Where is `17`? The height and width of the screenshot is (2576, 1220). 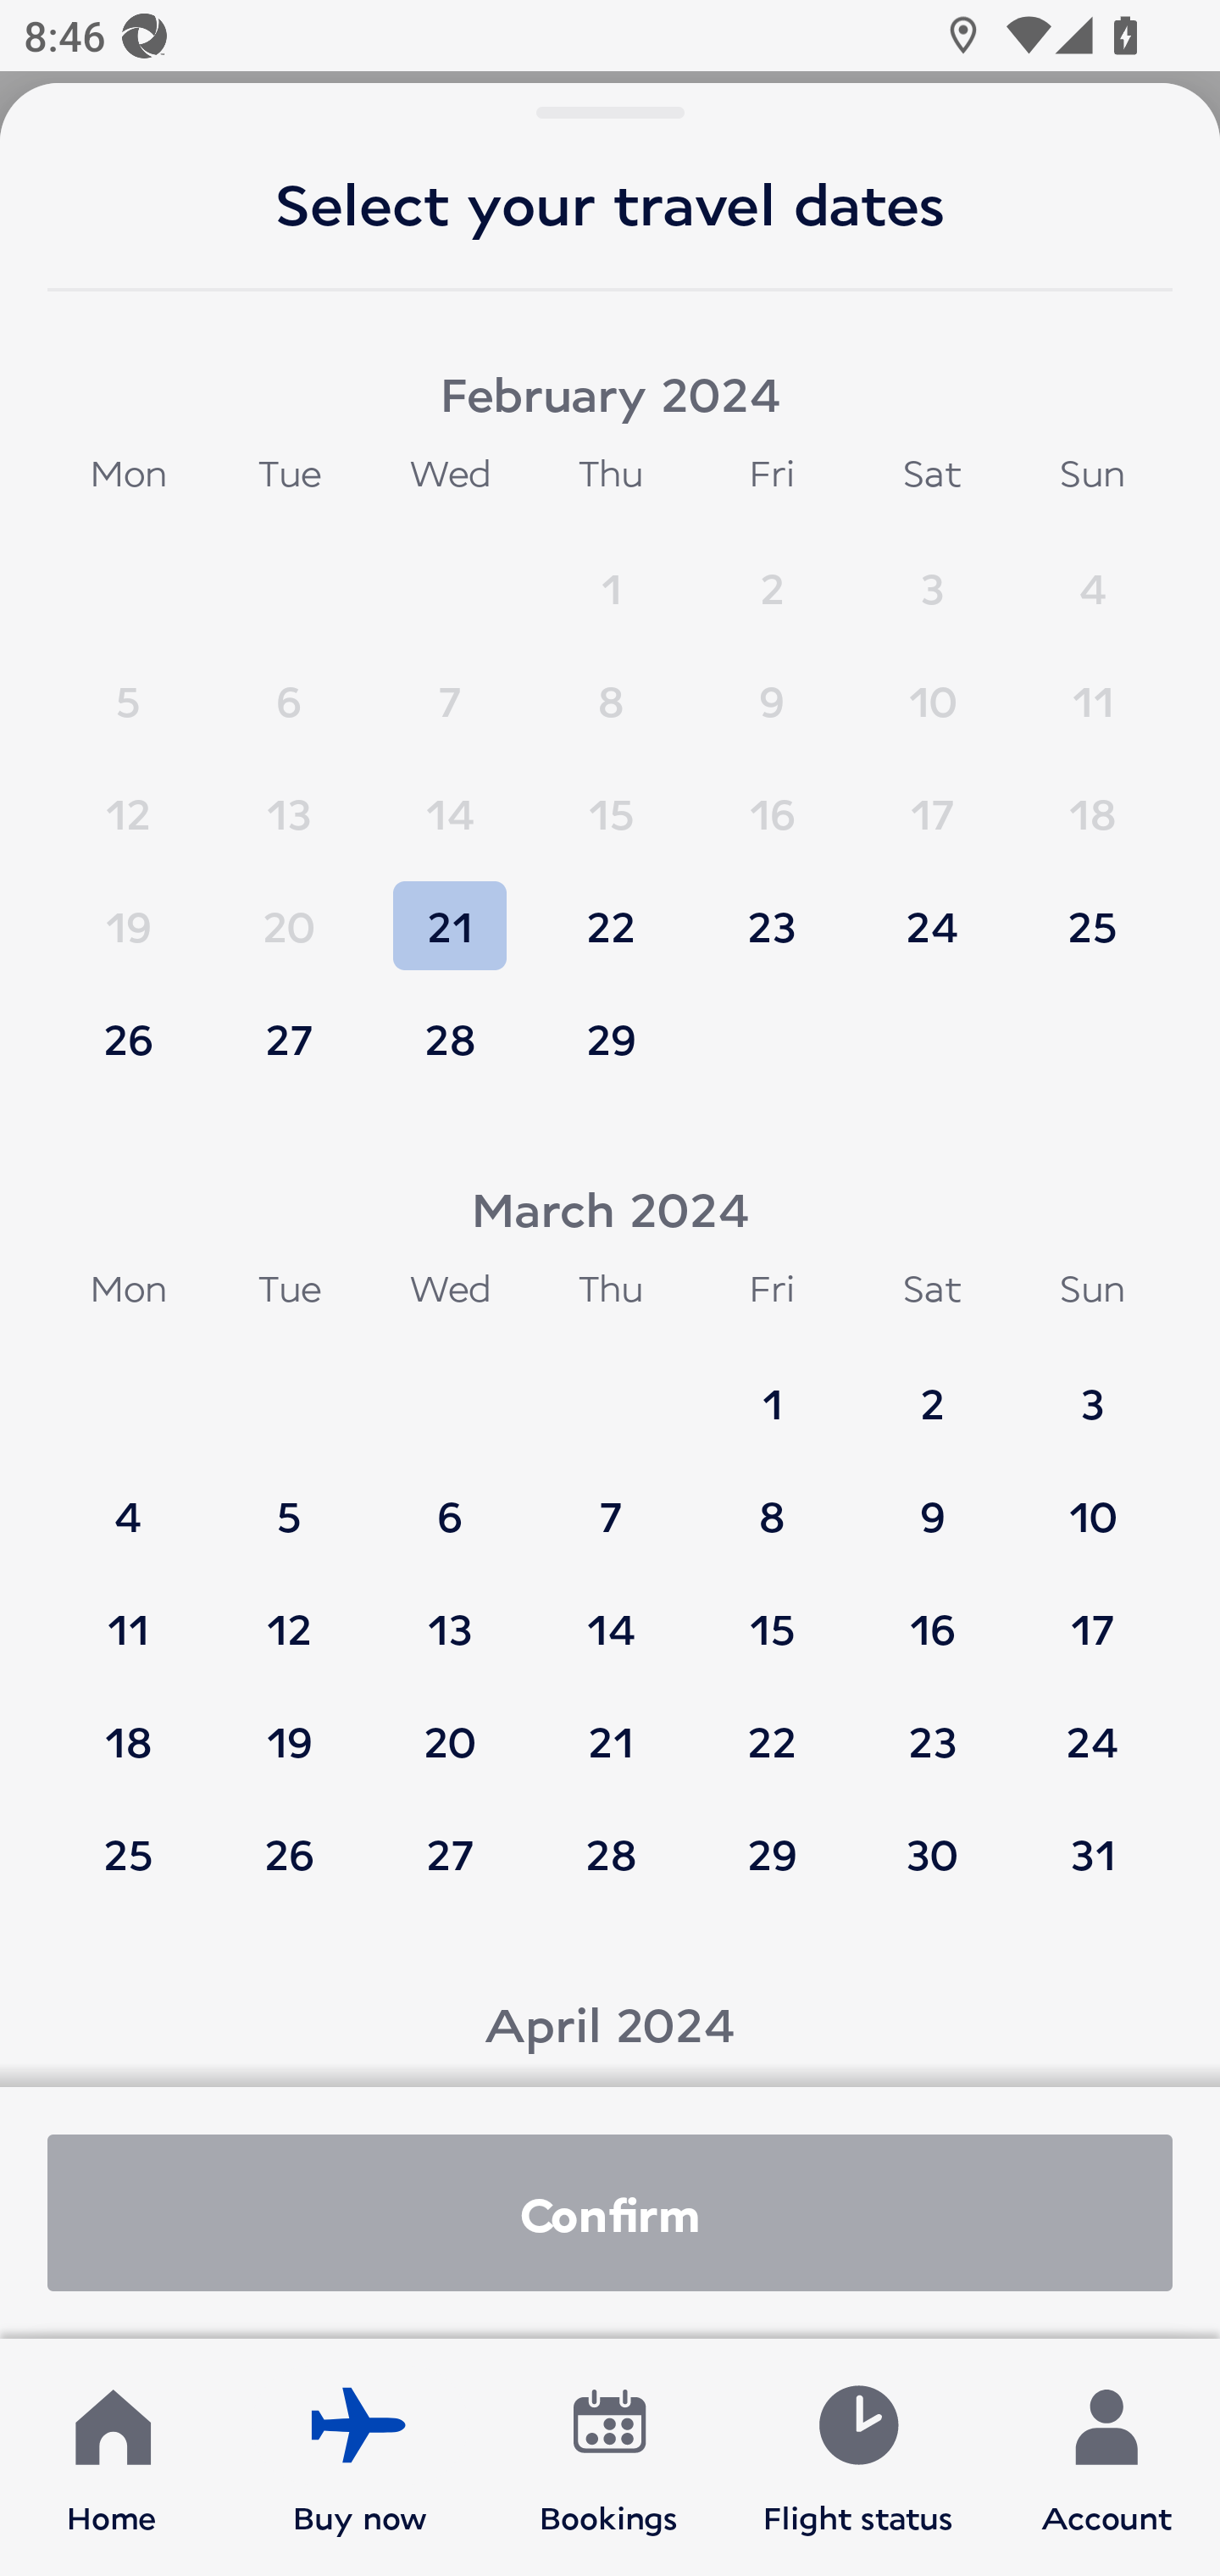
17 is located at coordinates (1092, 1613).